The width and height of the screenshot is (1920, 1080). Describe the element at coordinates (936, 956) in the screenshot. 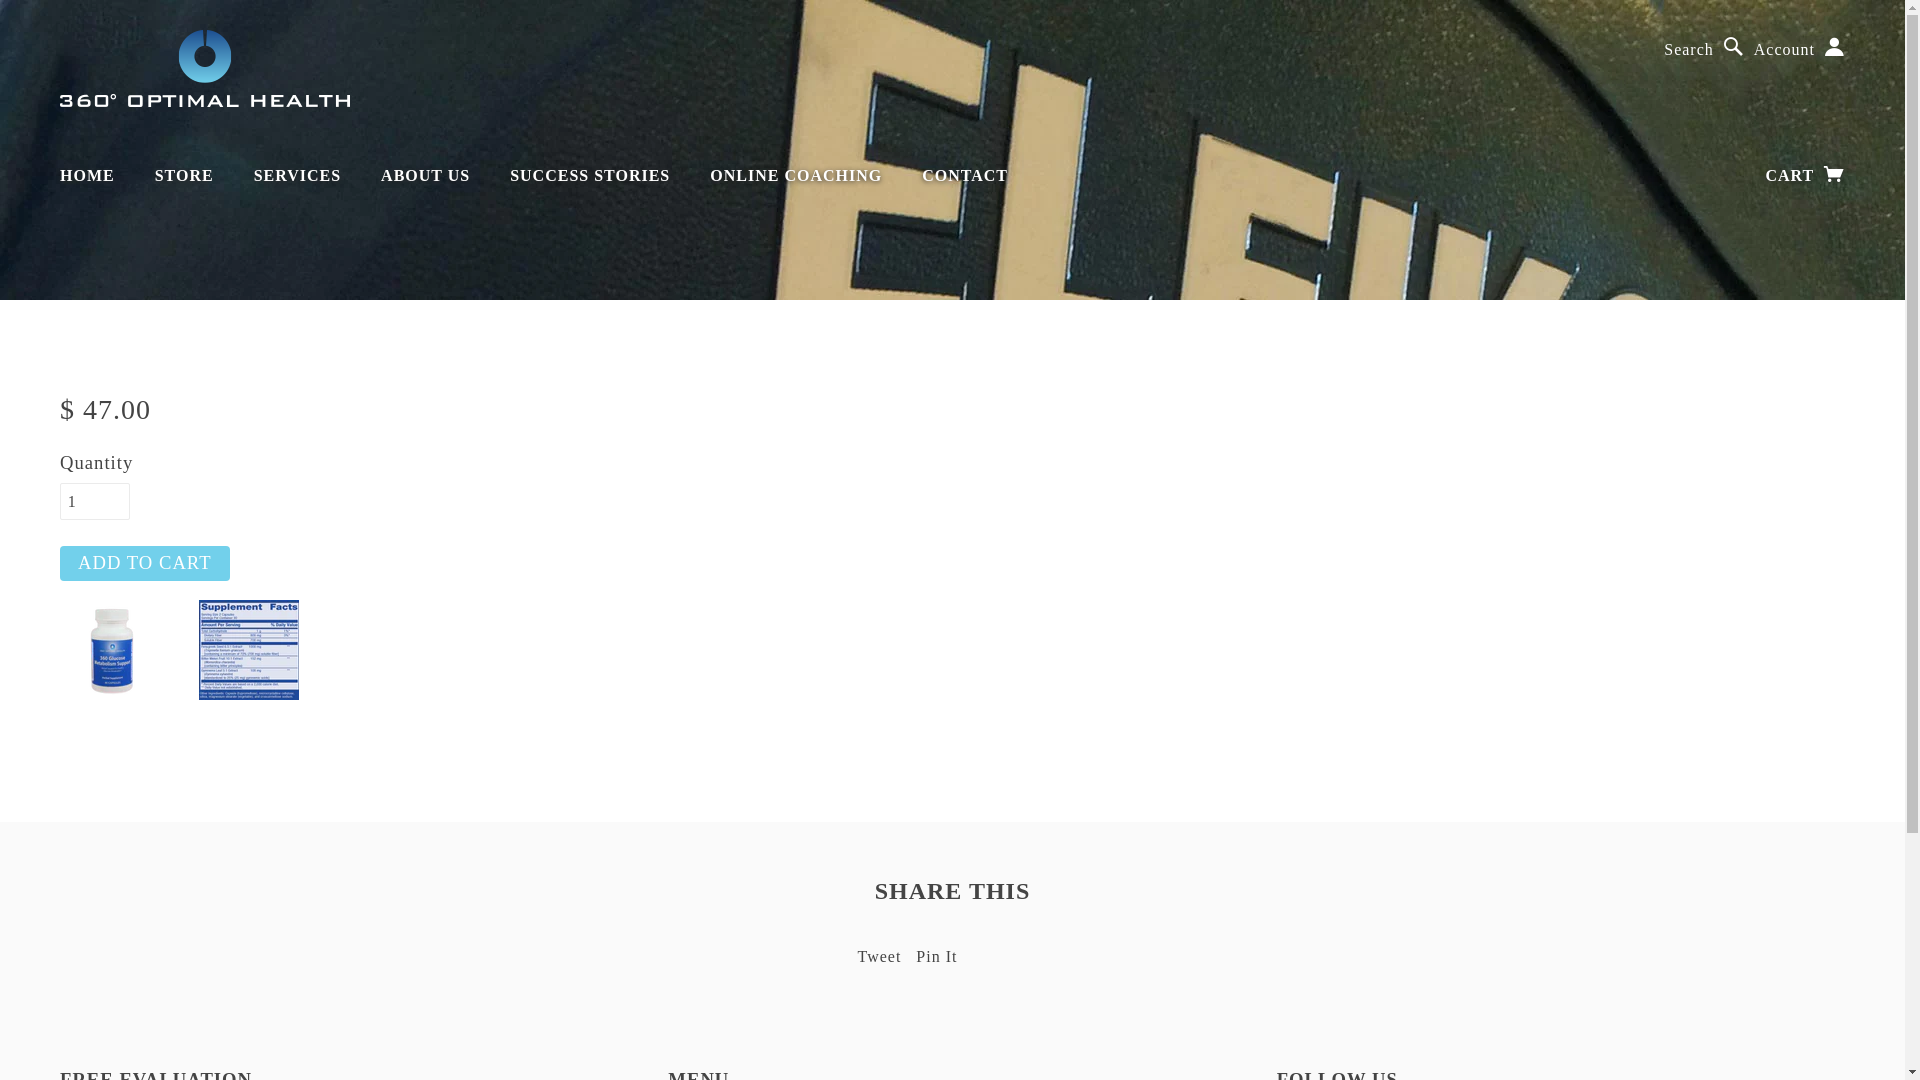

I see `Pin It` at that location.